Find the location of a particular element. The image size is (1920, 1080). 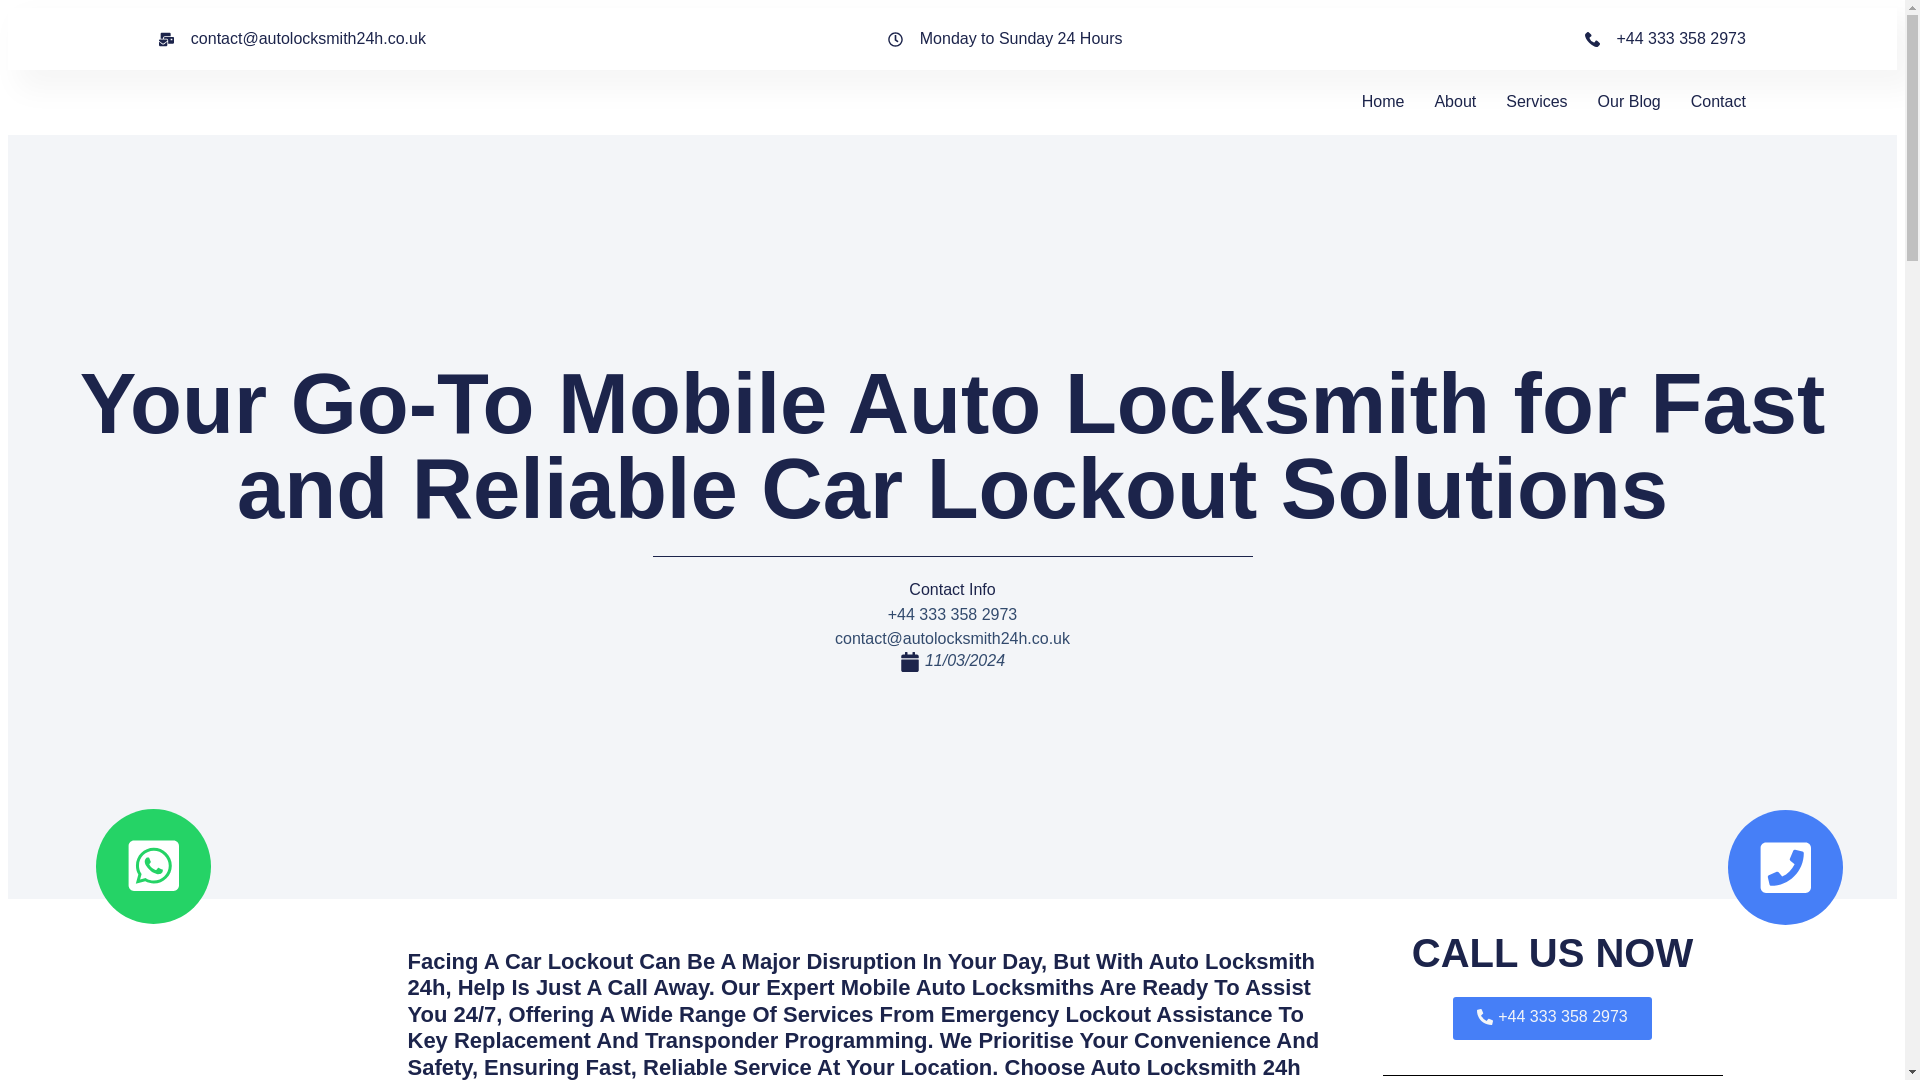

Monday to Sunday 24 Hours is located at coordinates (1005, 38).